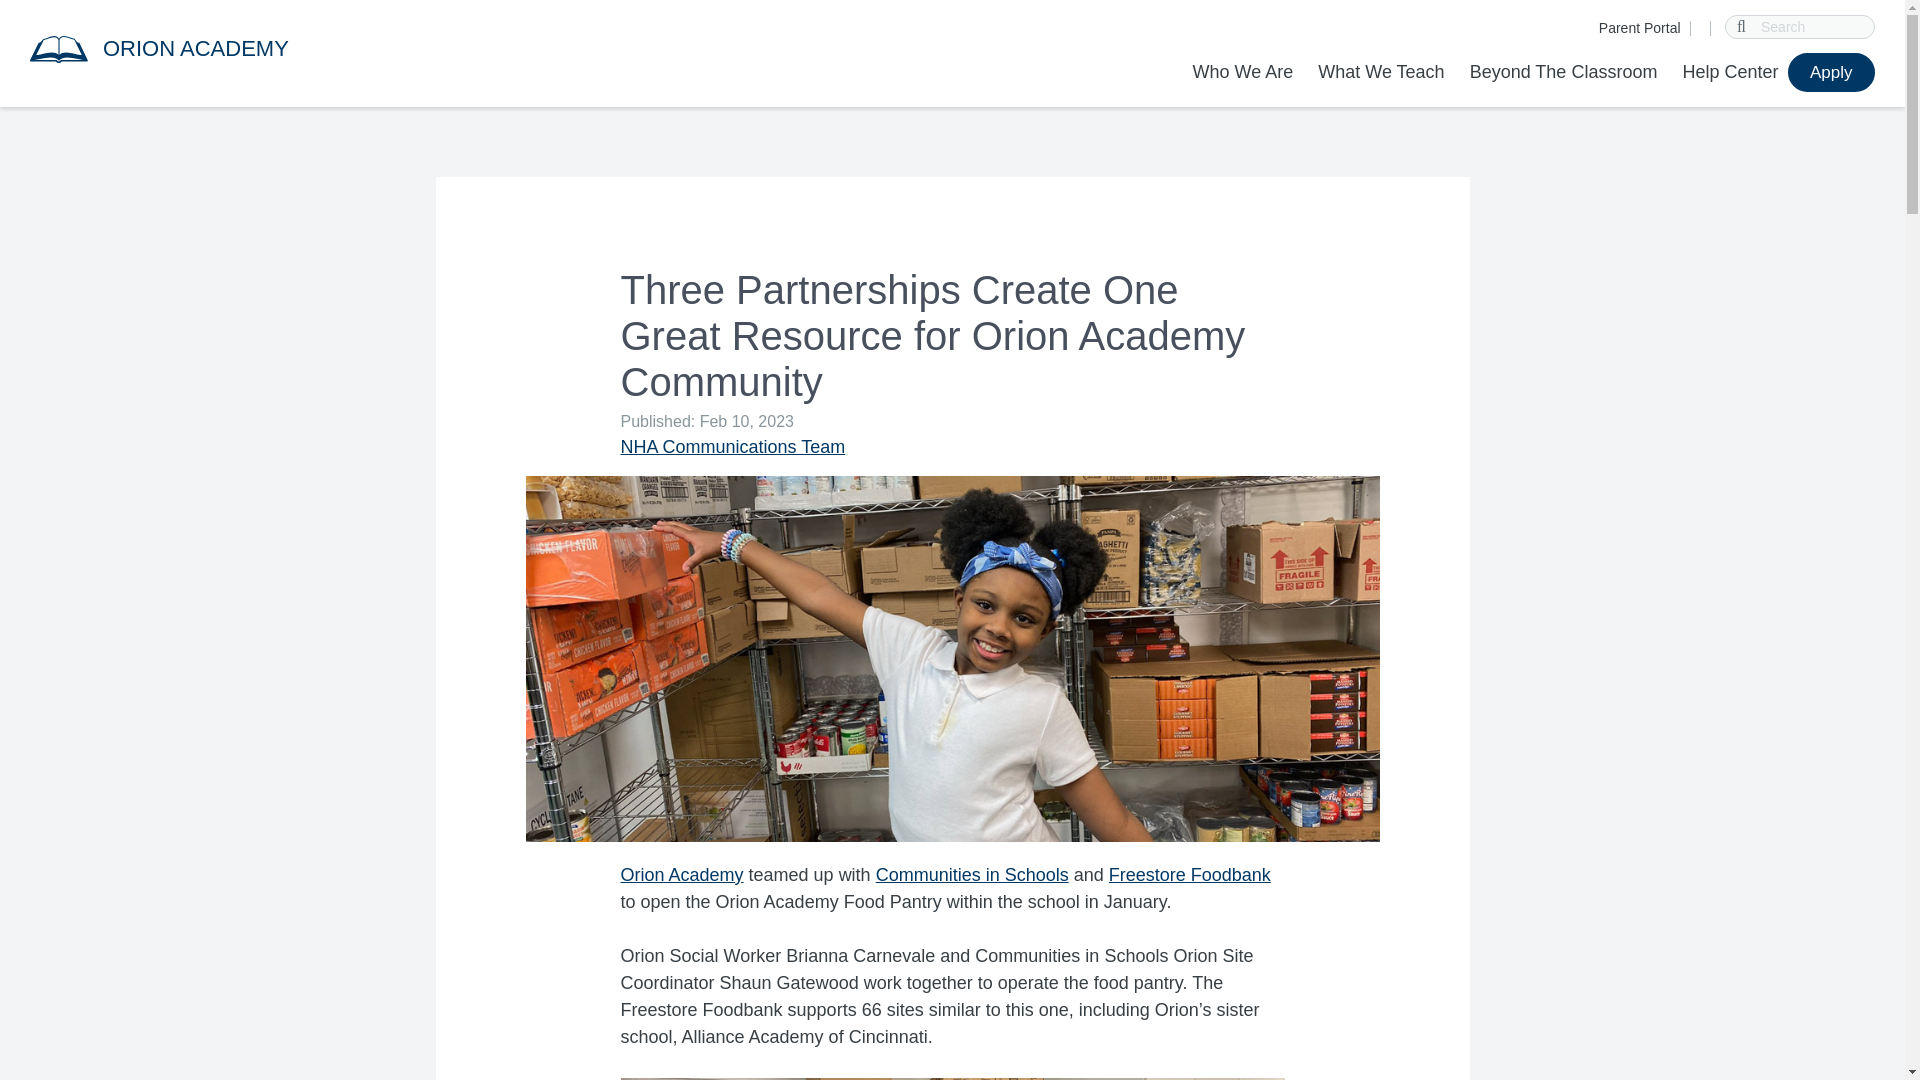  I want to click on Apply, so click(1831, 72).